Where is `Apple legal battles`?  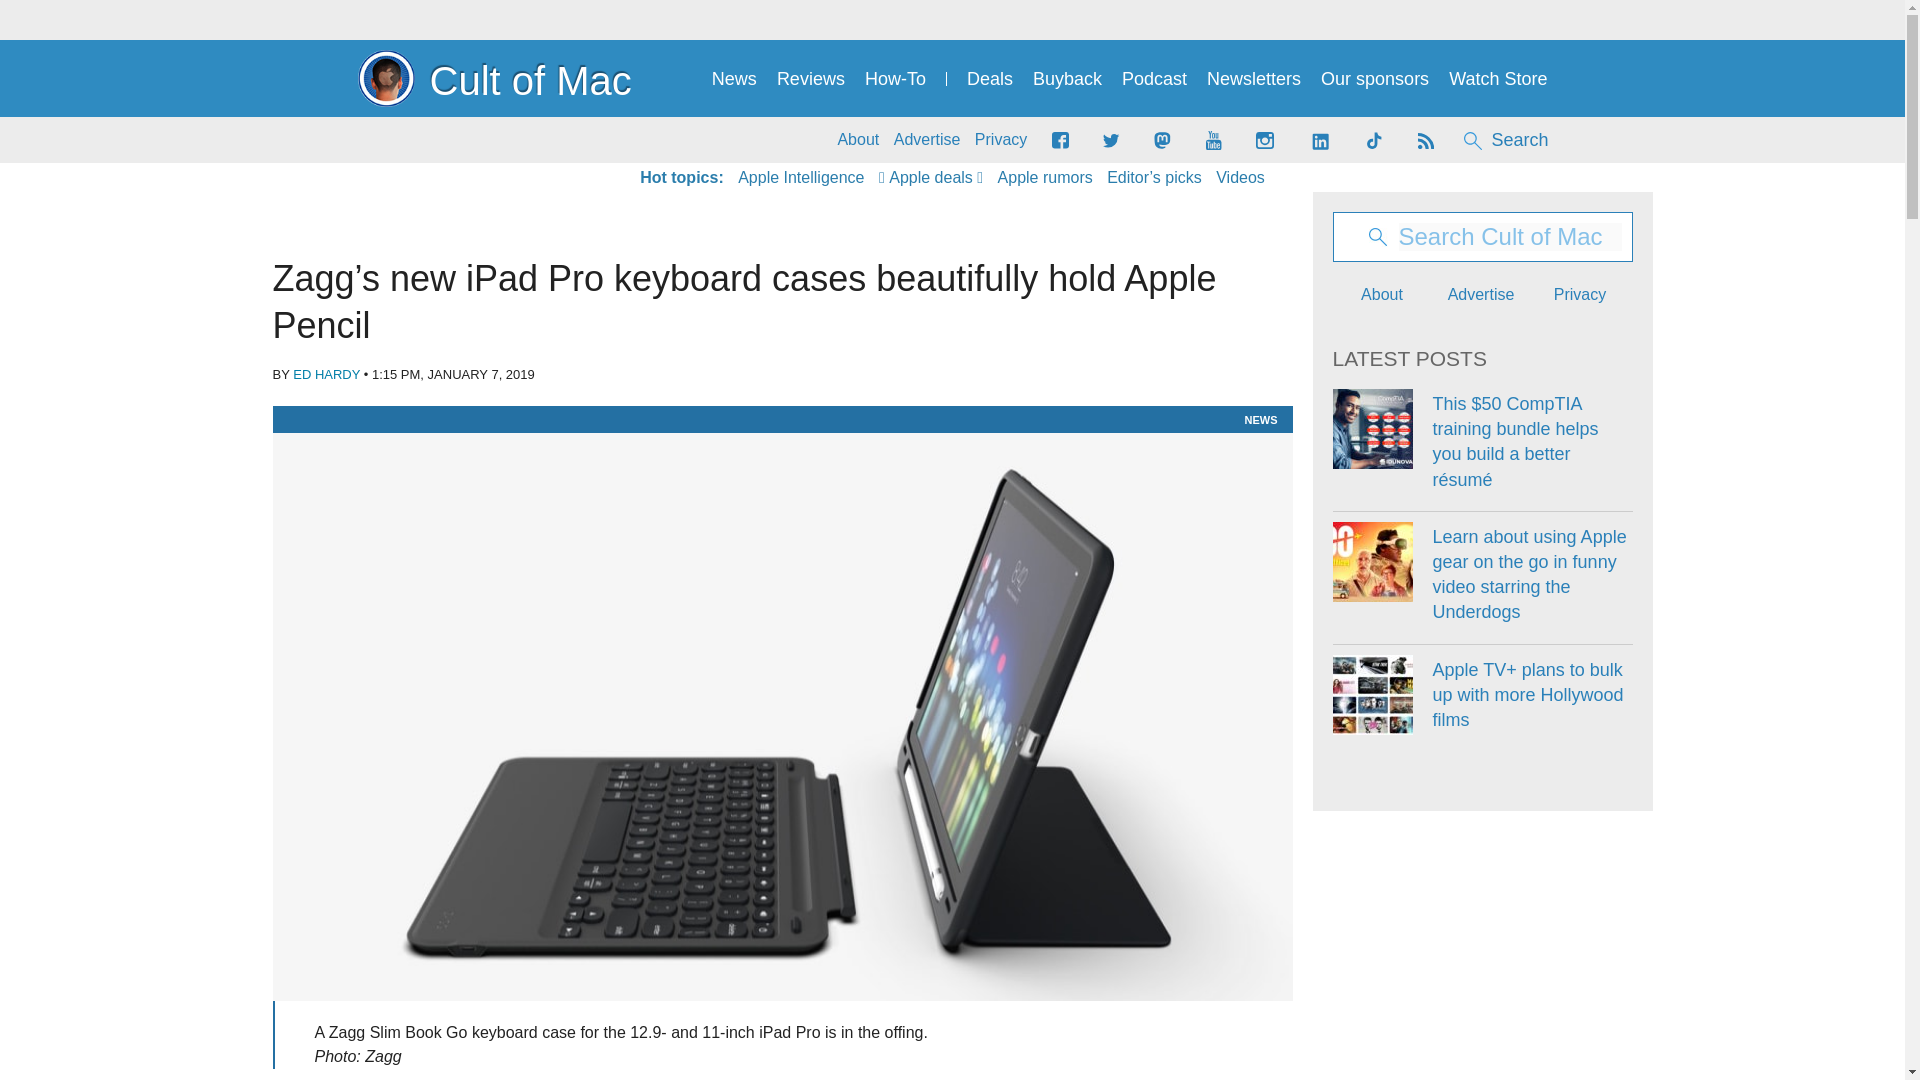
Apple legal battles is located at coordinates (1045, 178).